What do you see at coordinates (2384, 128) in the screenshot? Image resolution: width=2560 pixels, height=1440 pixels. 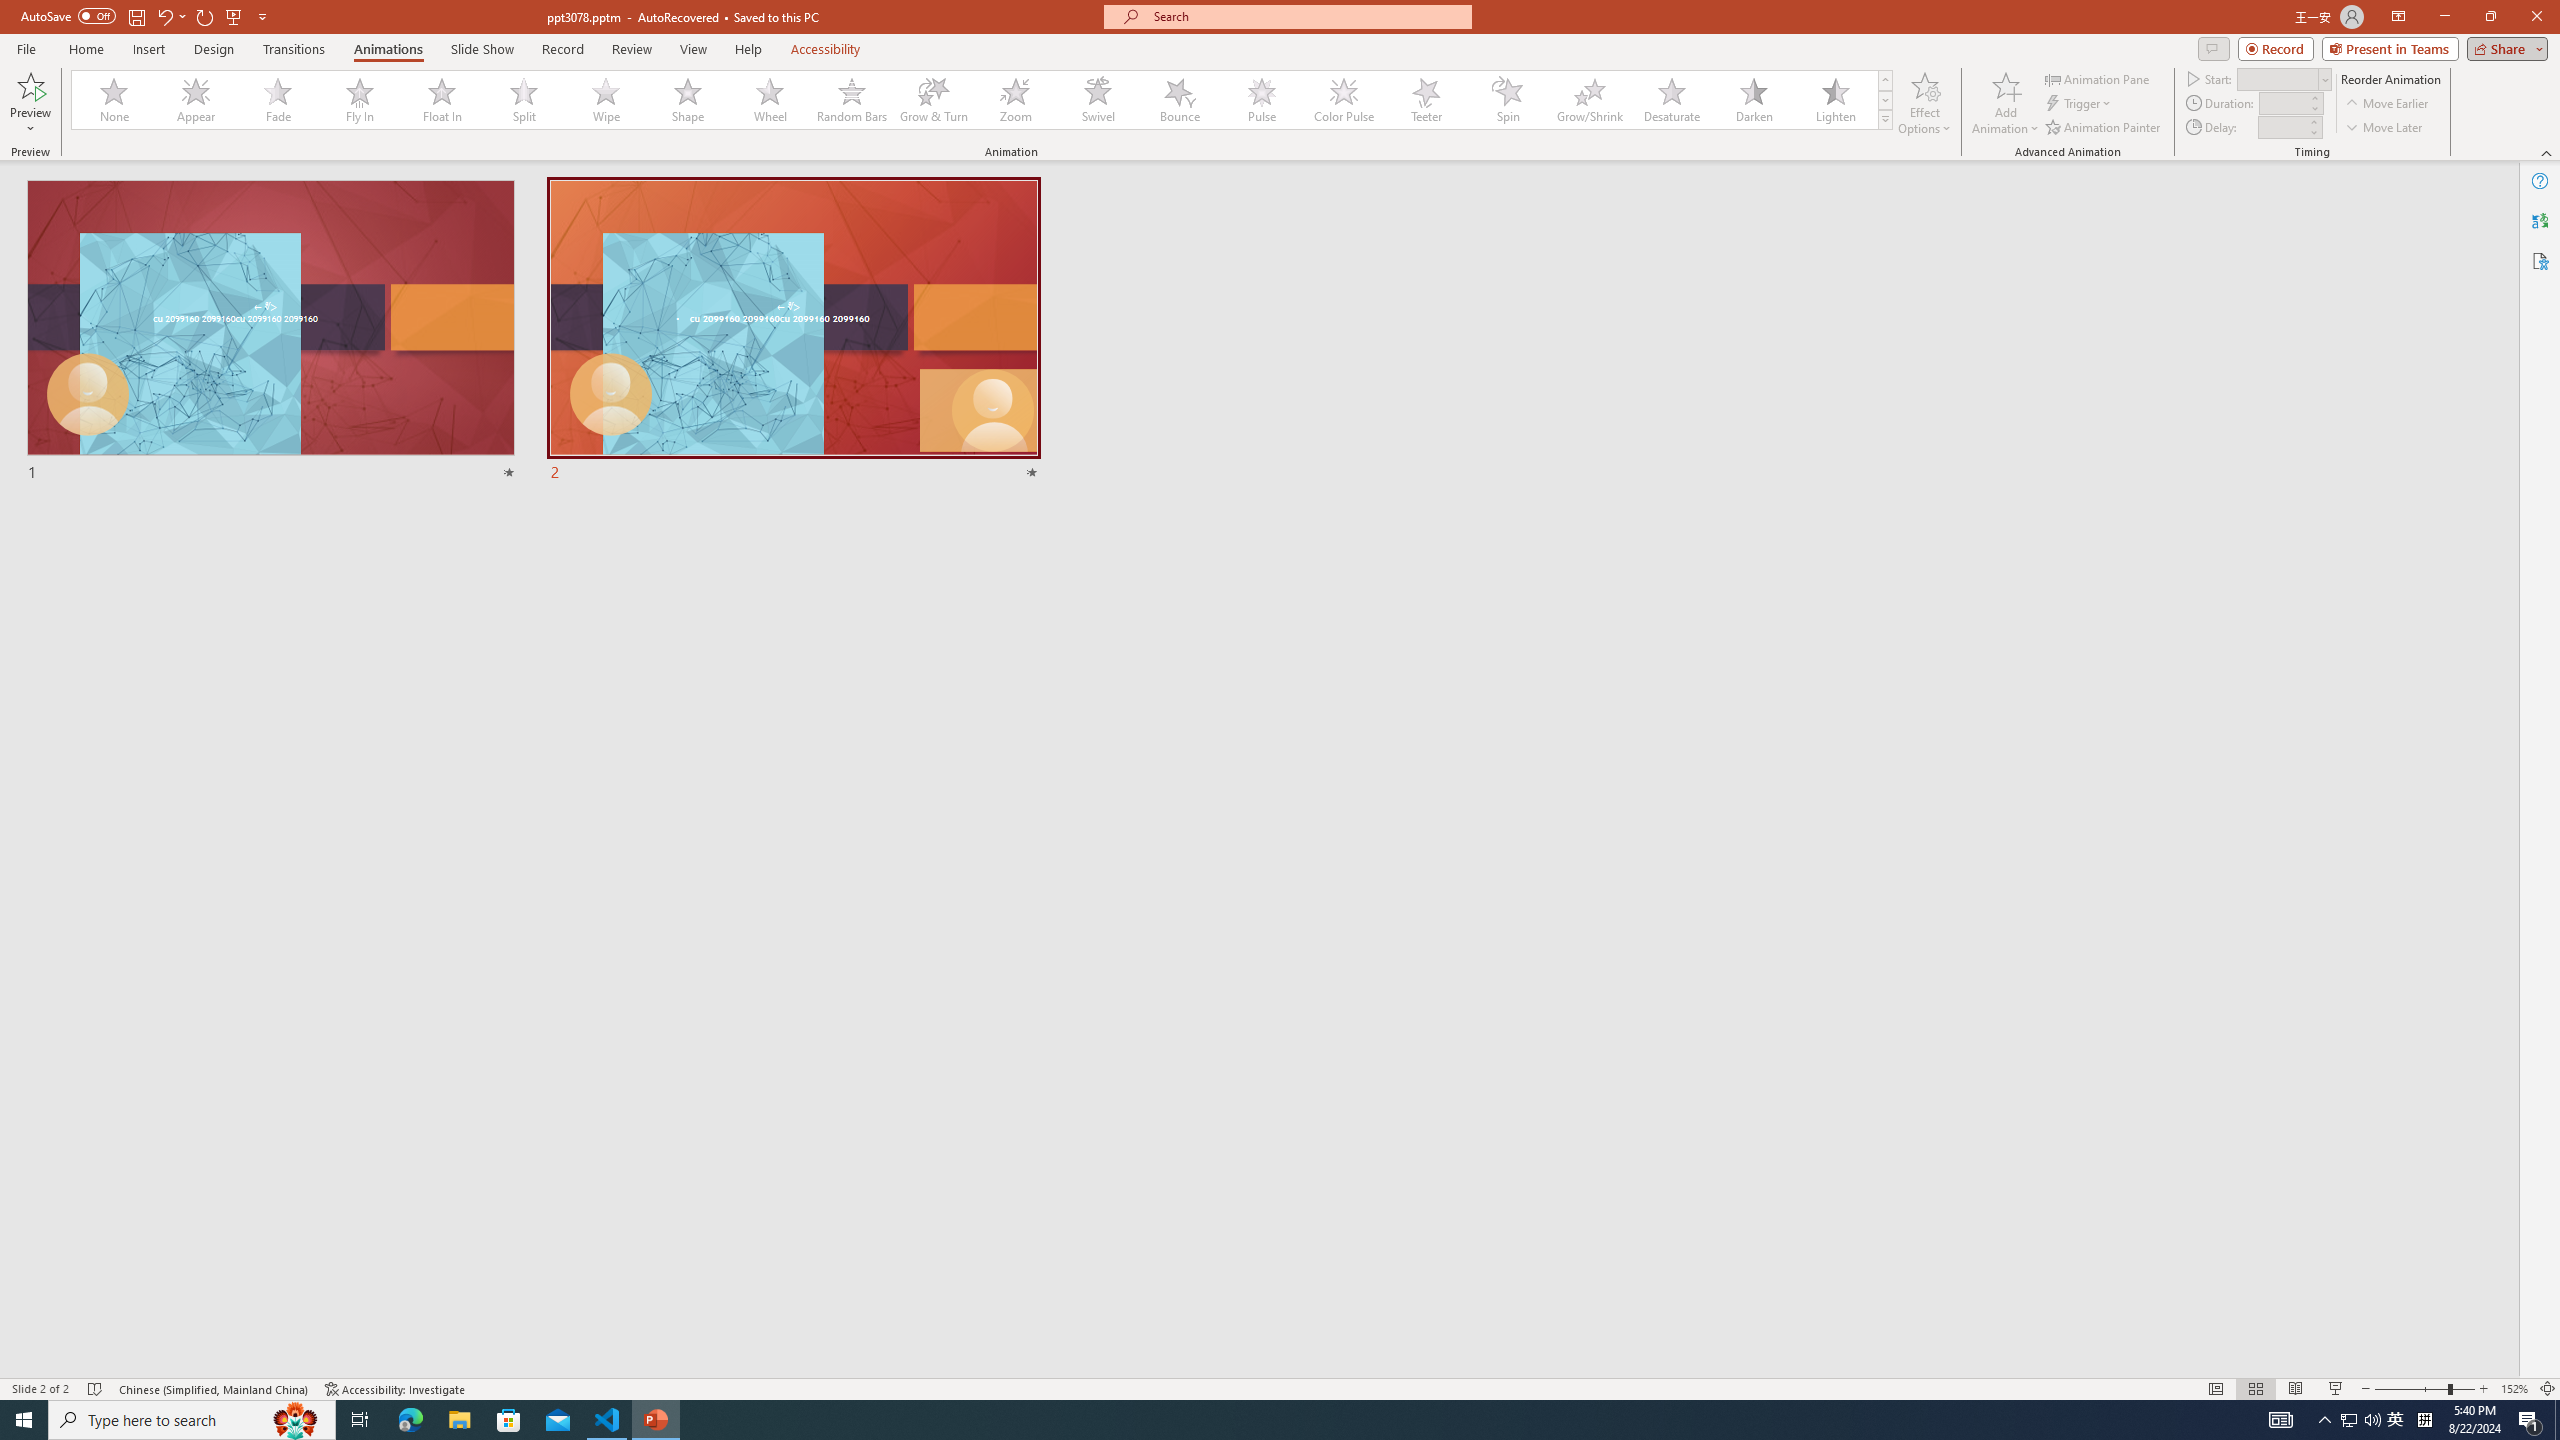 I see `Move Later` at bounding box center [2384, 128].